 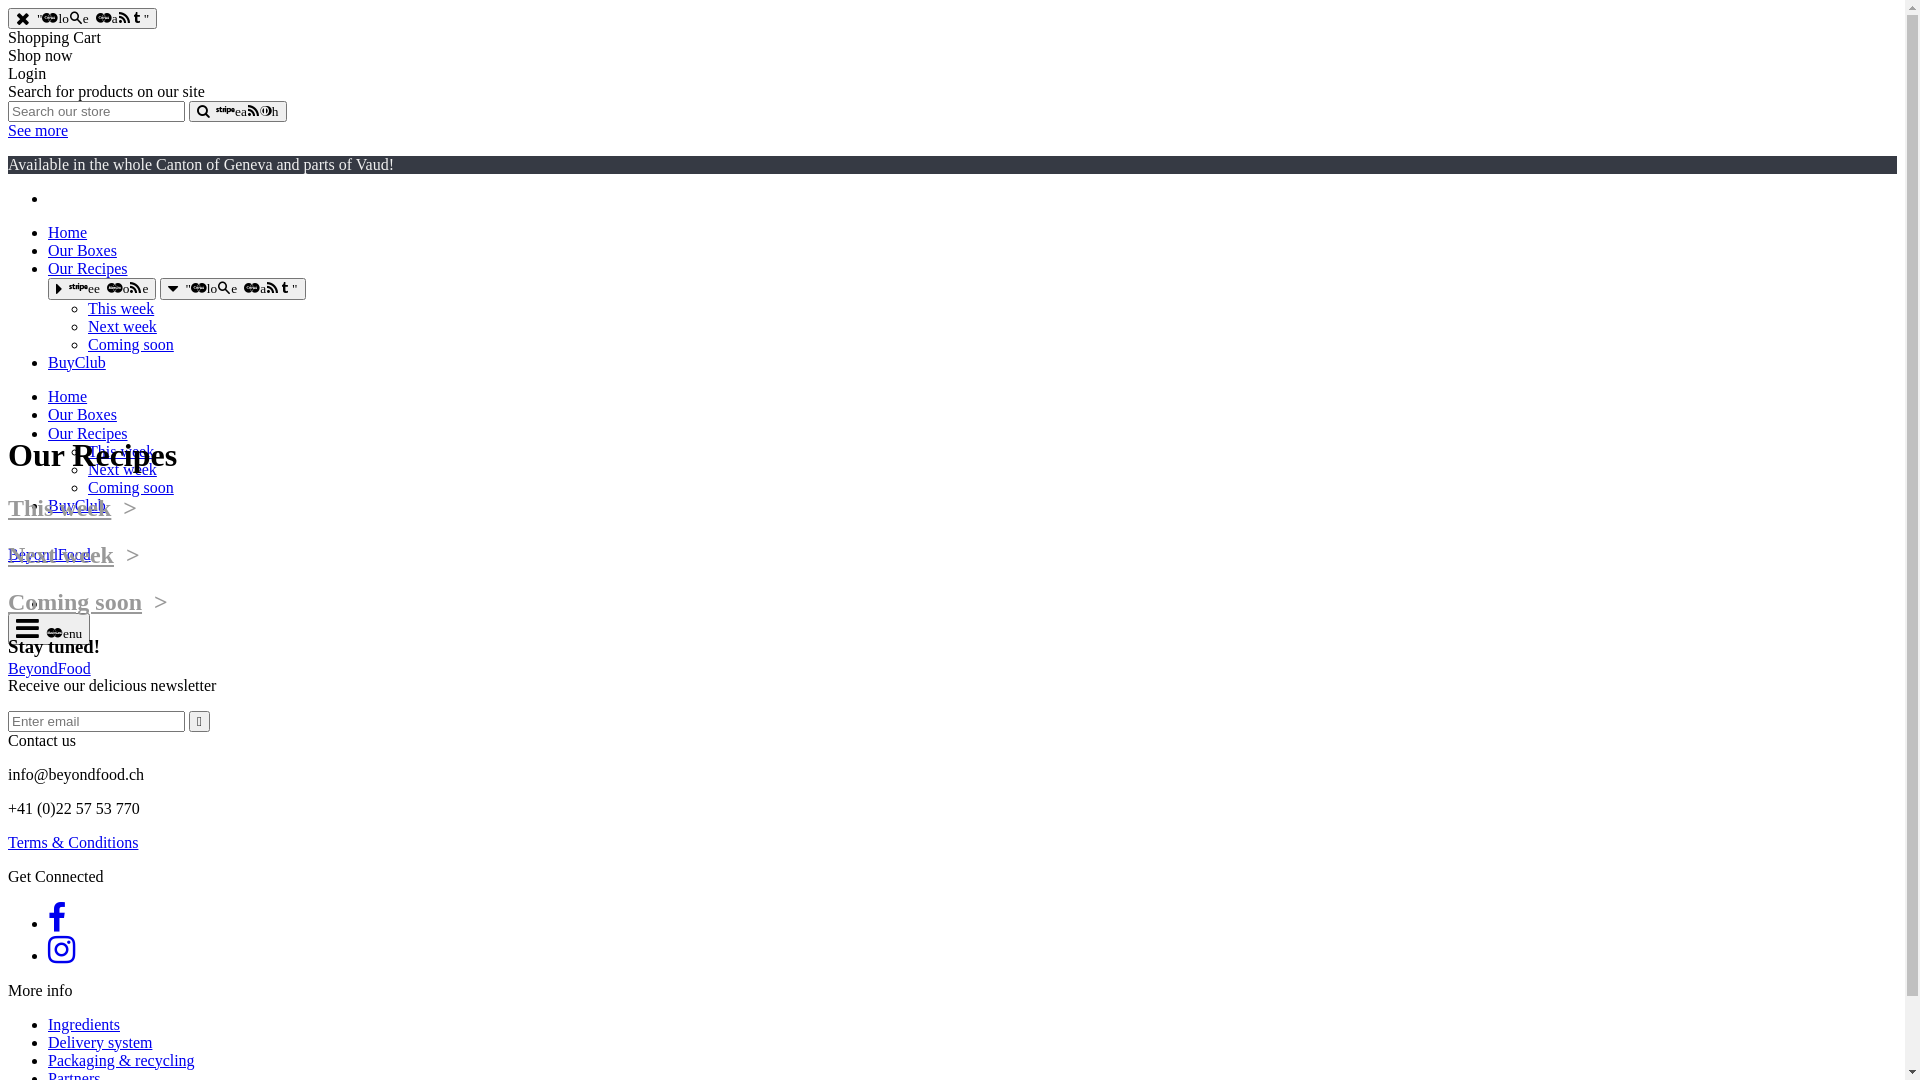 I want to click on See more, so click(x=102, y=288).